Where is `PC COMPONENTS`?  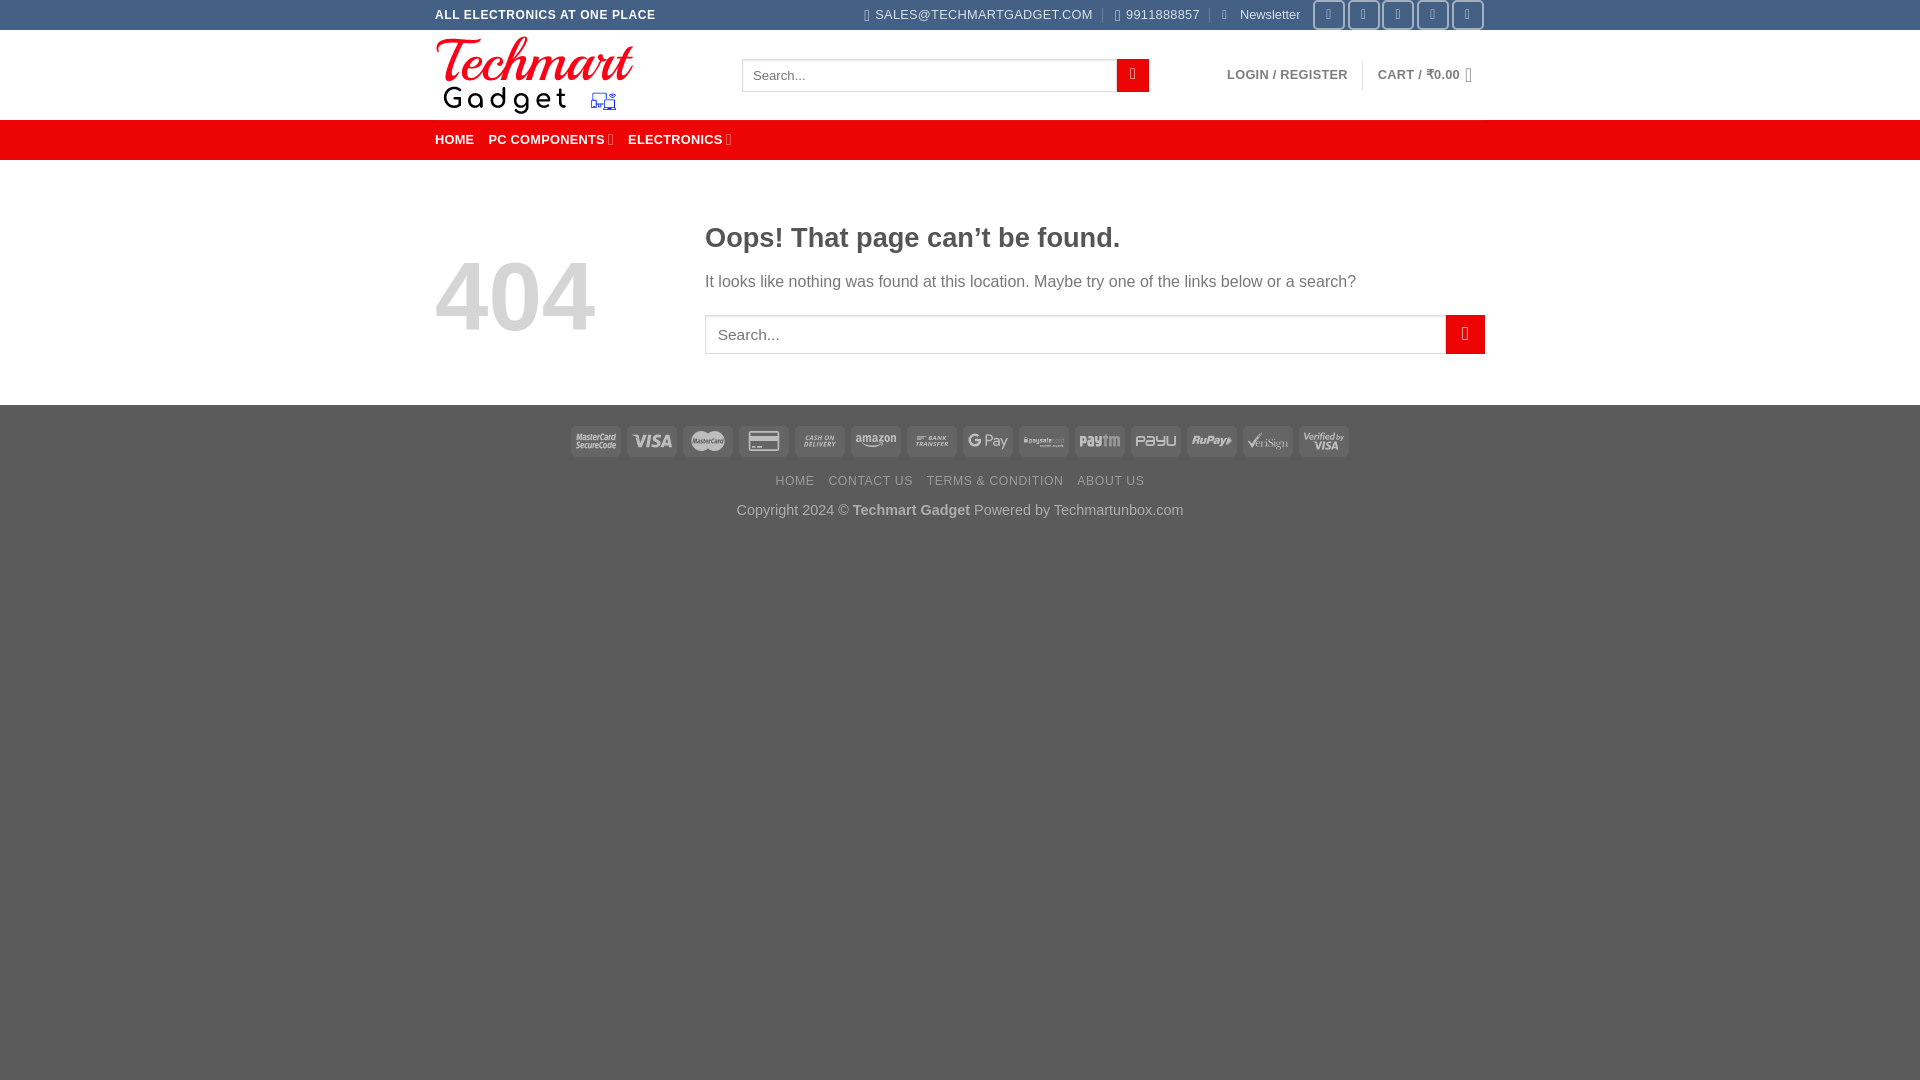 PC COMPONENTS is located at coordinates (550, 138).